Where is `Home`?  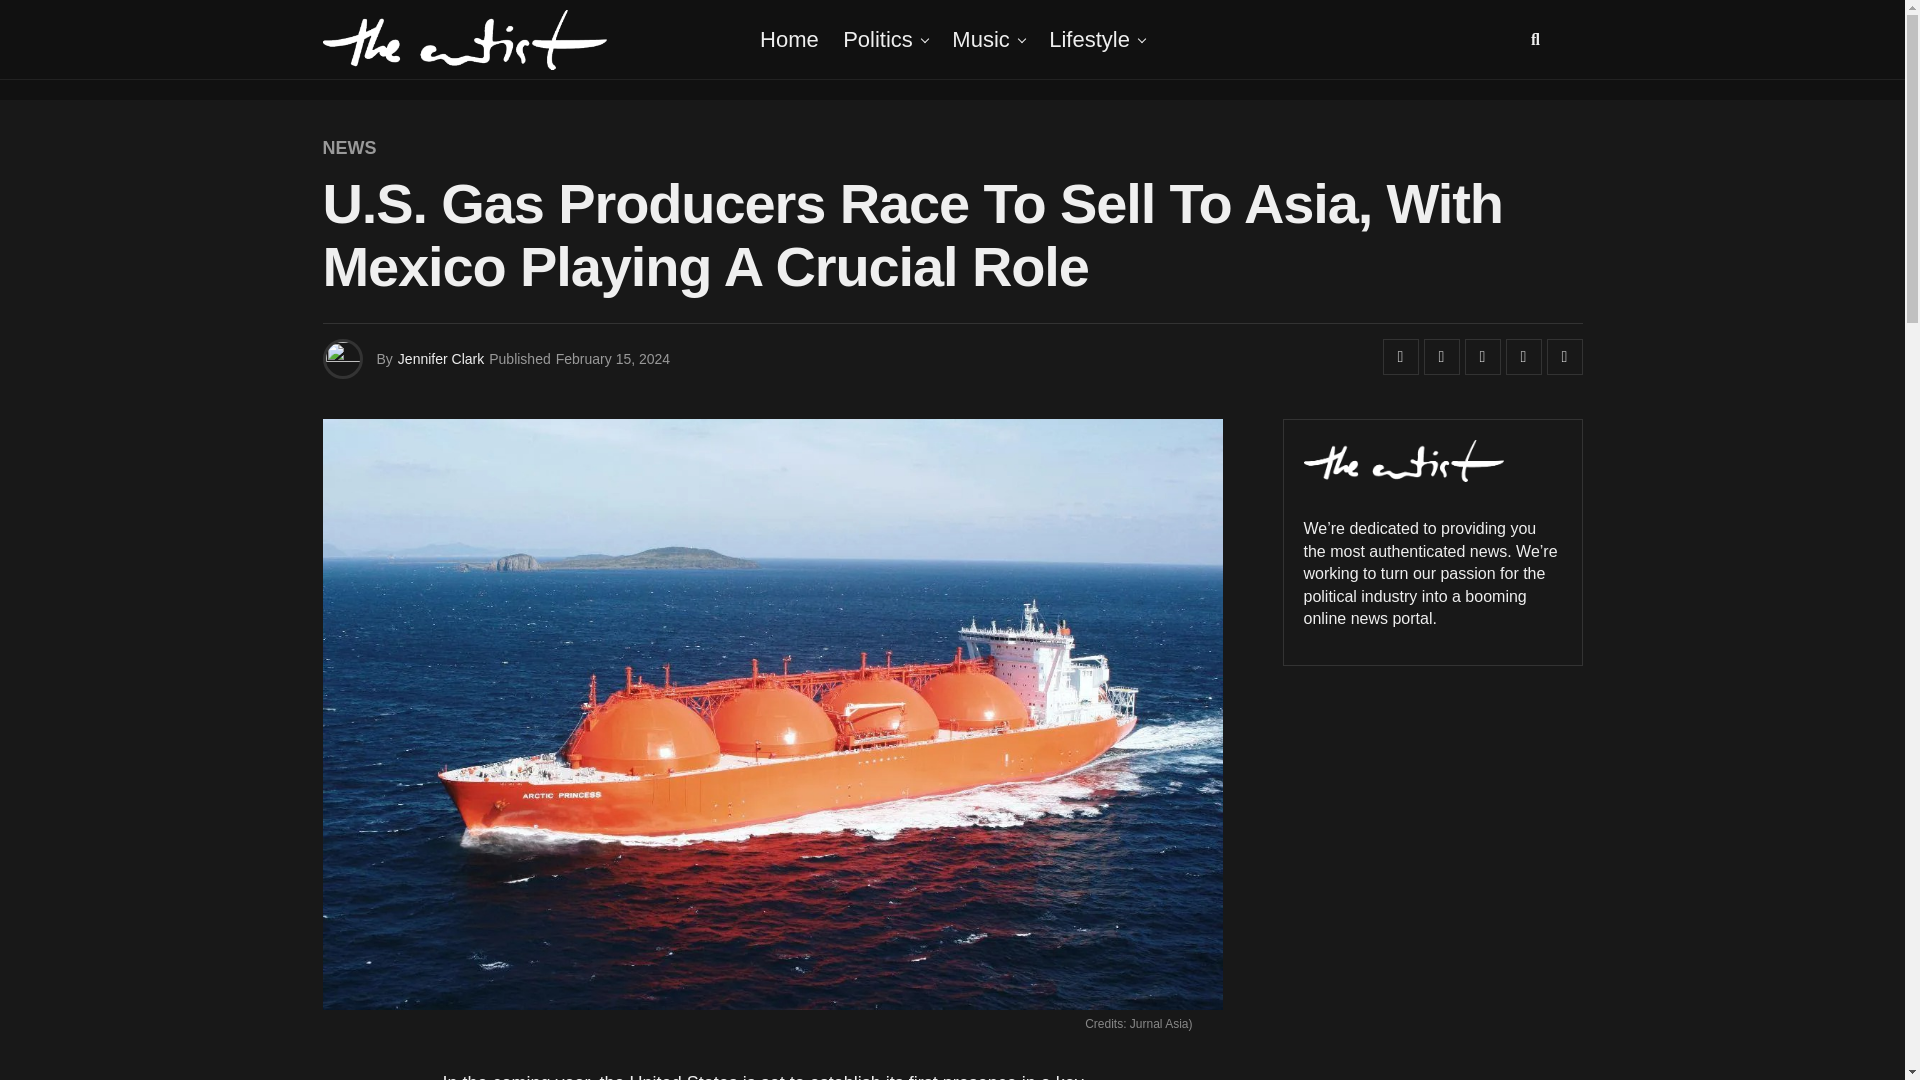 Home is located at coordinates (790, 40).